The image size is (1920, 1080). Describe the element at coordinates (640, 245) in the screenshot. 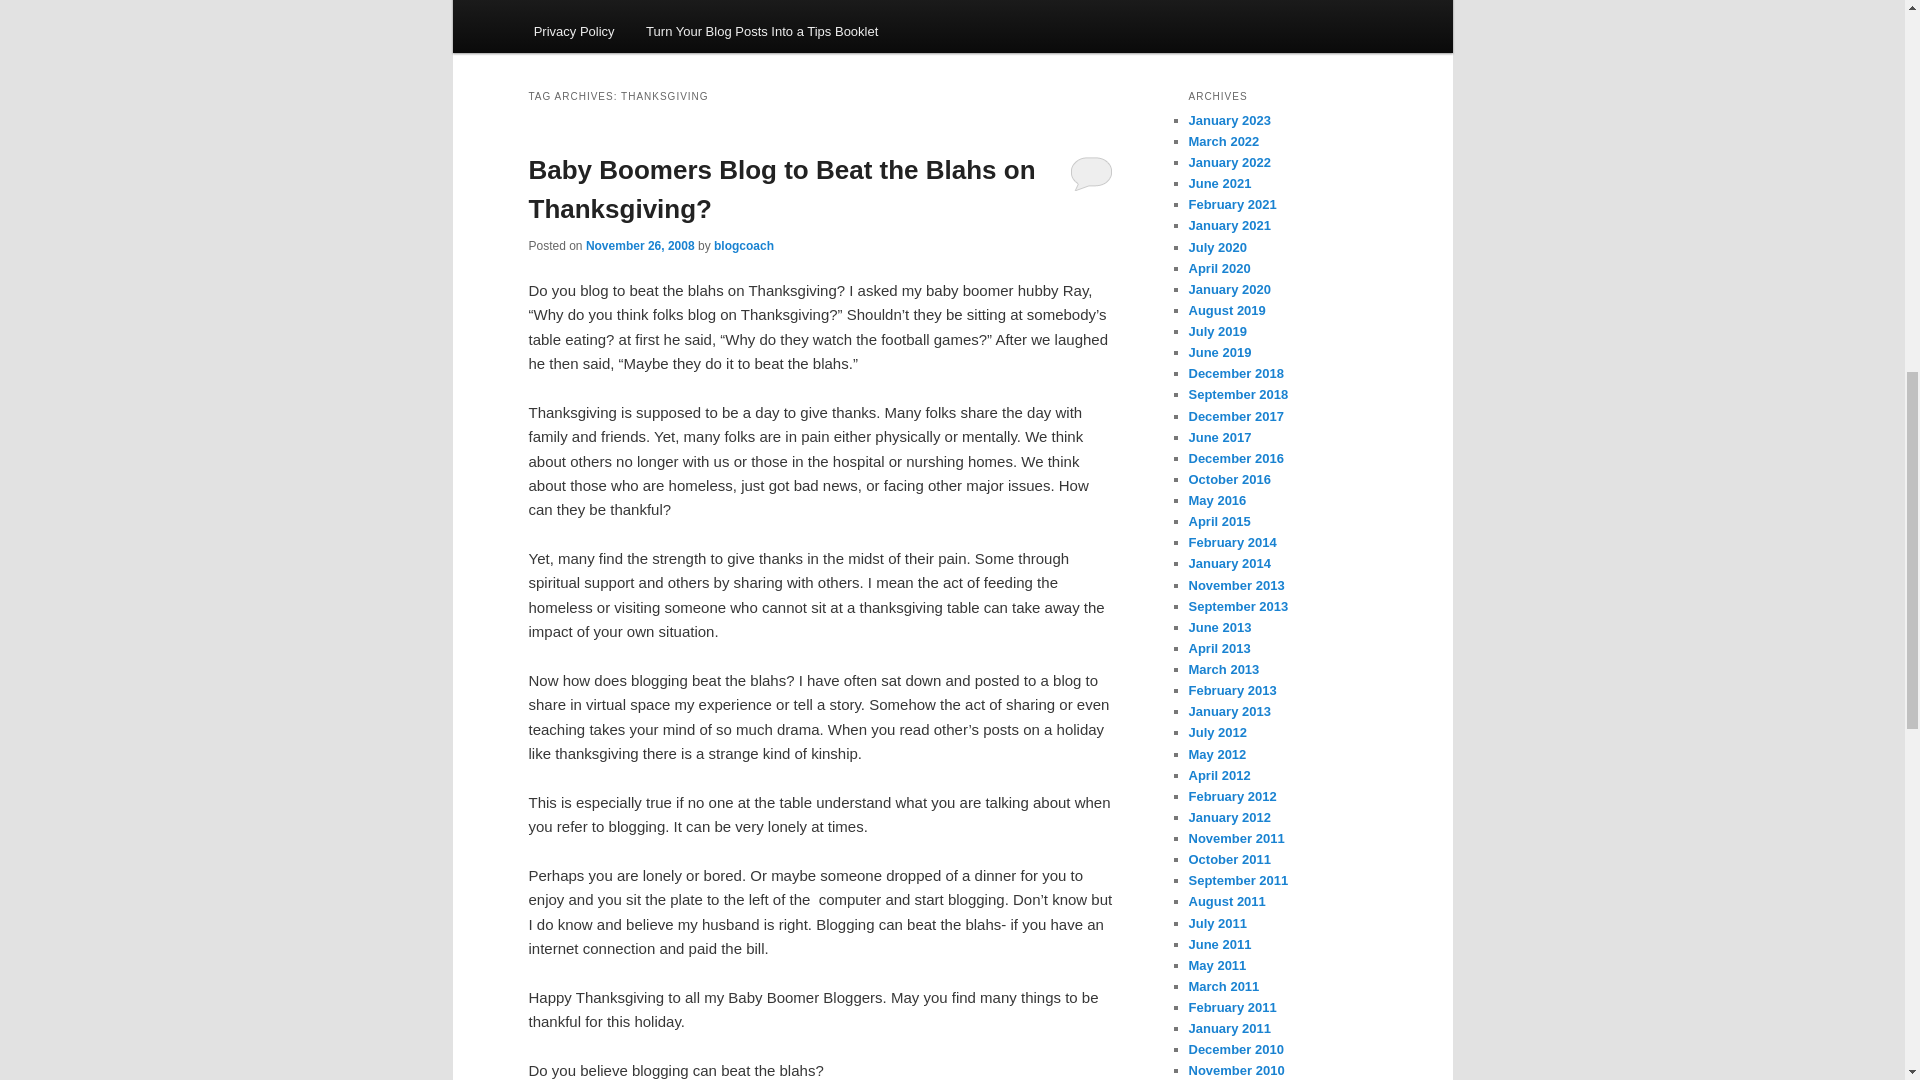

I see `November 26, 2008` at that location.